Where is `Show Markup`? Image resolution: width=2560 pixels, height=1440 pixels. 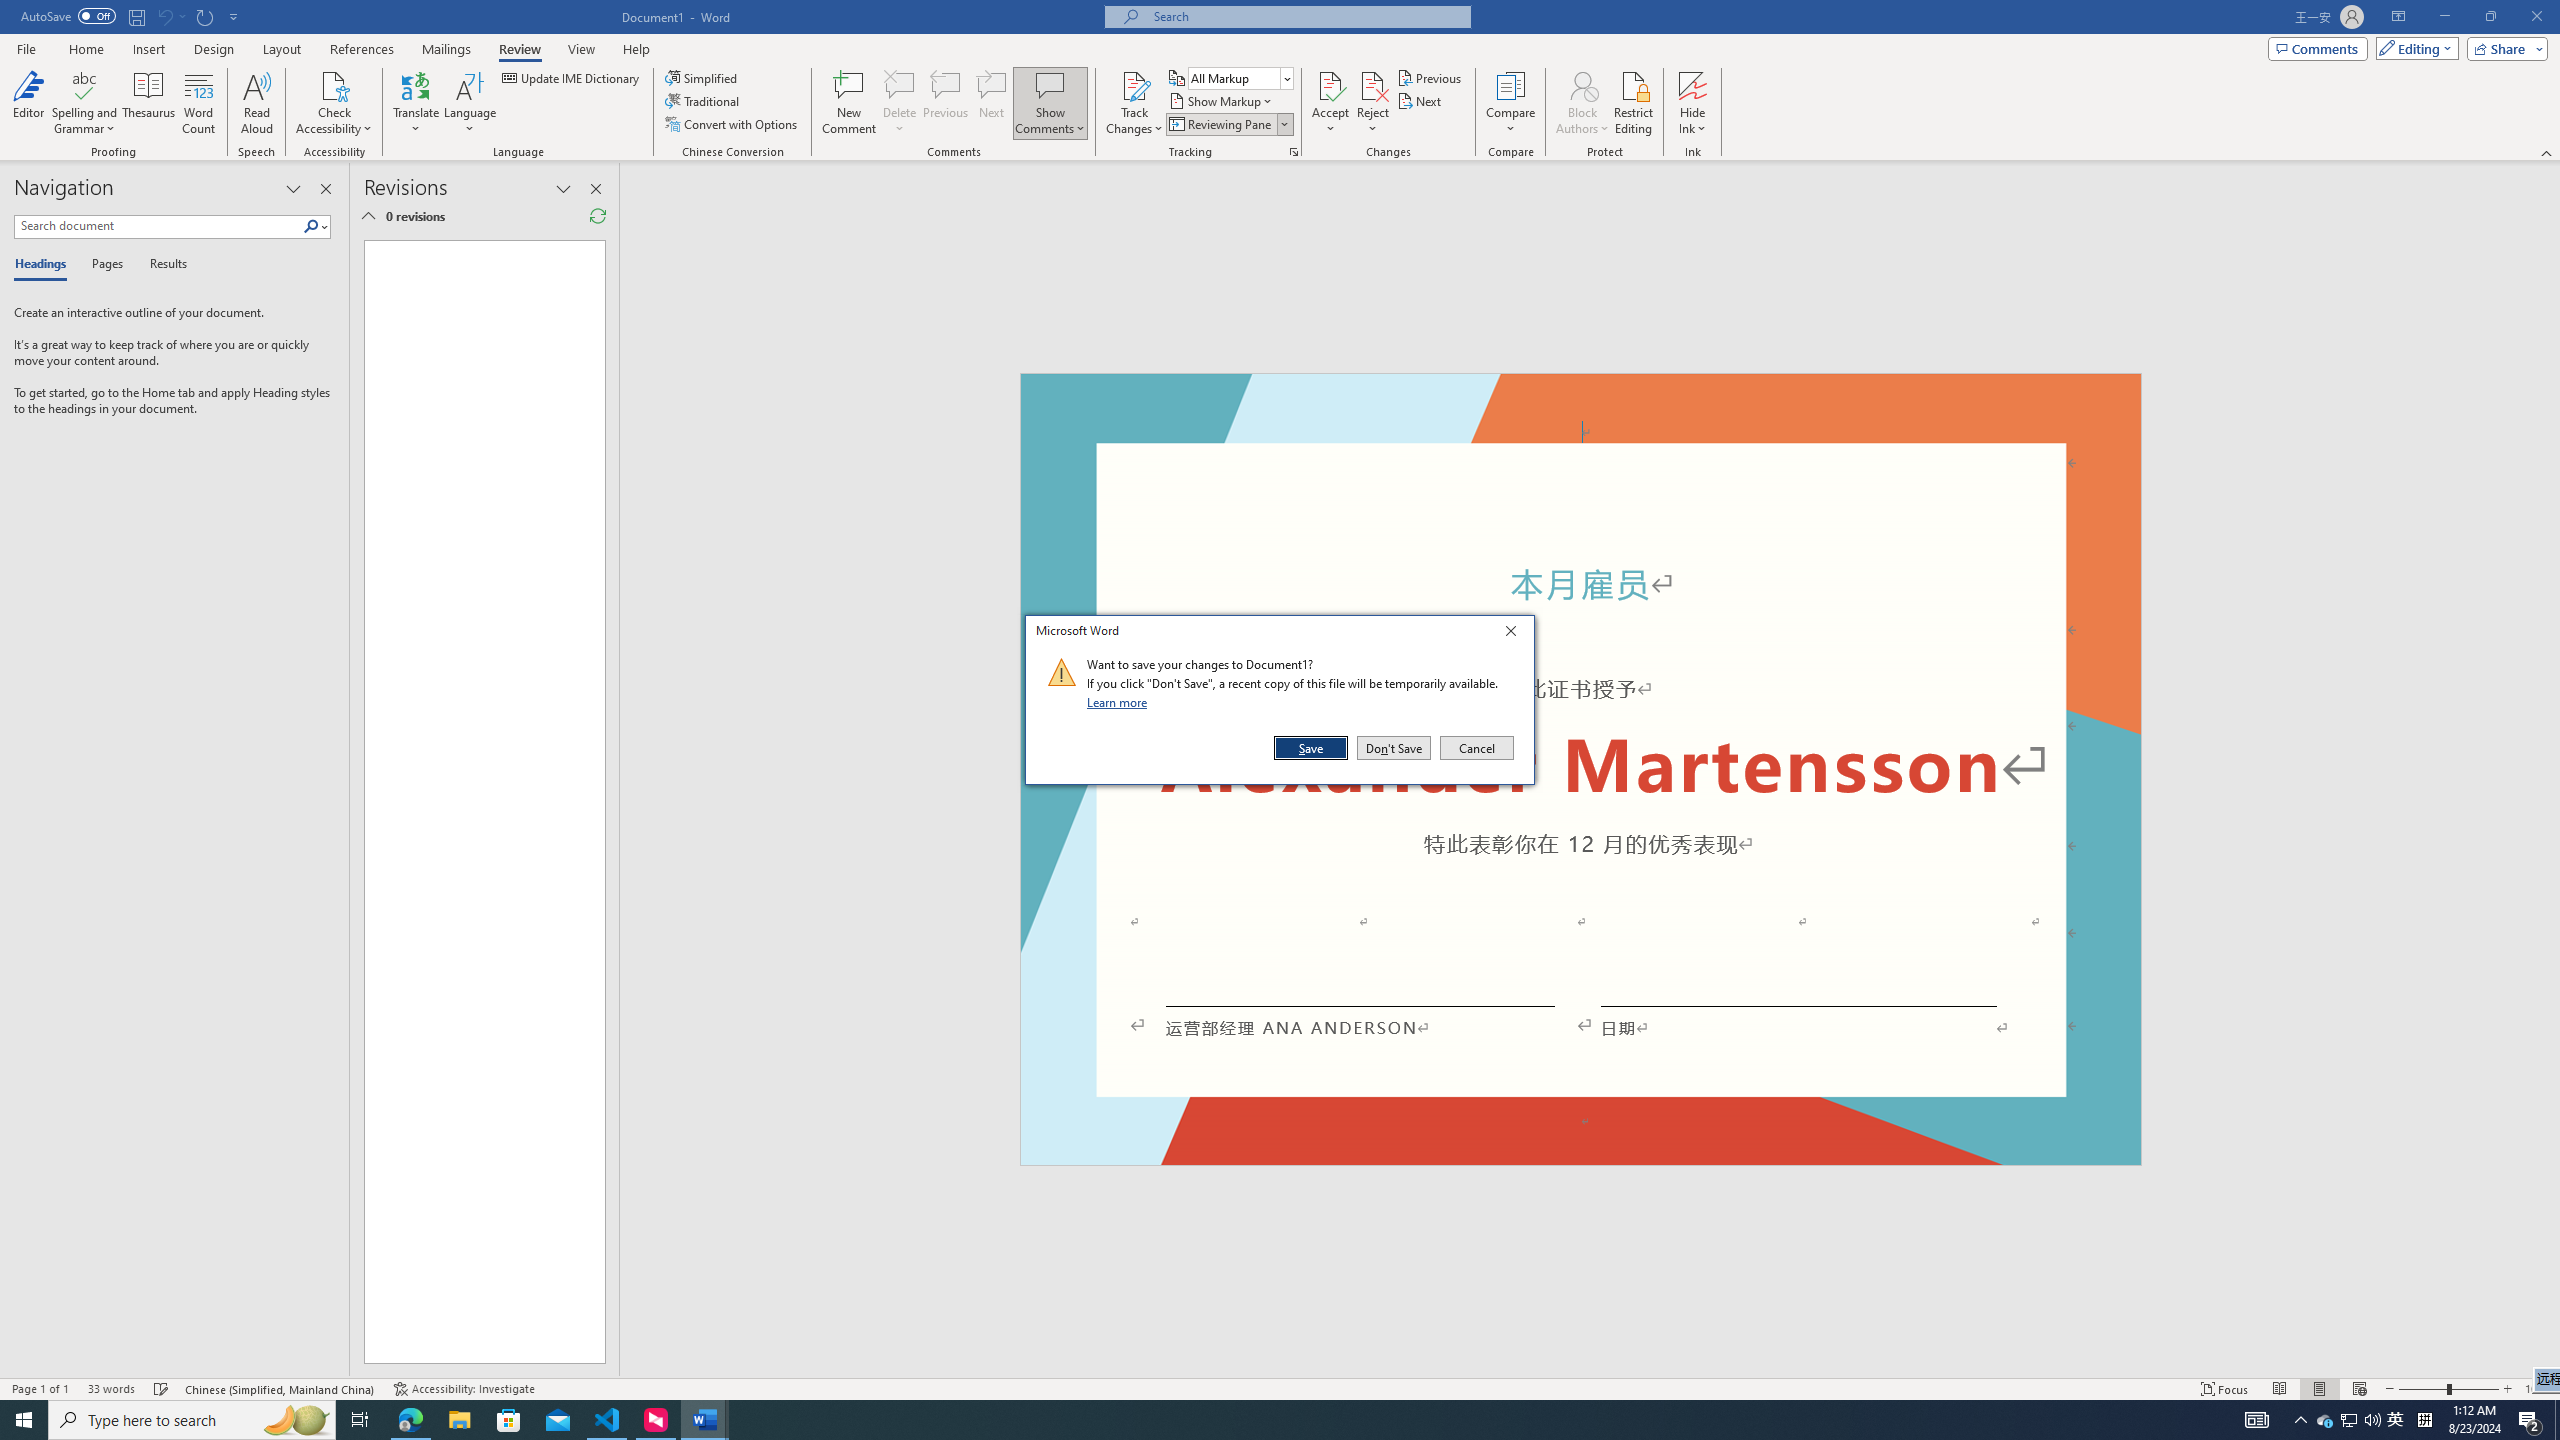 Show Markup is located at coordinates (1222, 100).